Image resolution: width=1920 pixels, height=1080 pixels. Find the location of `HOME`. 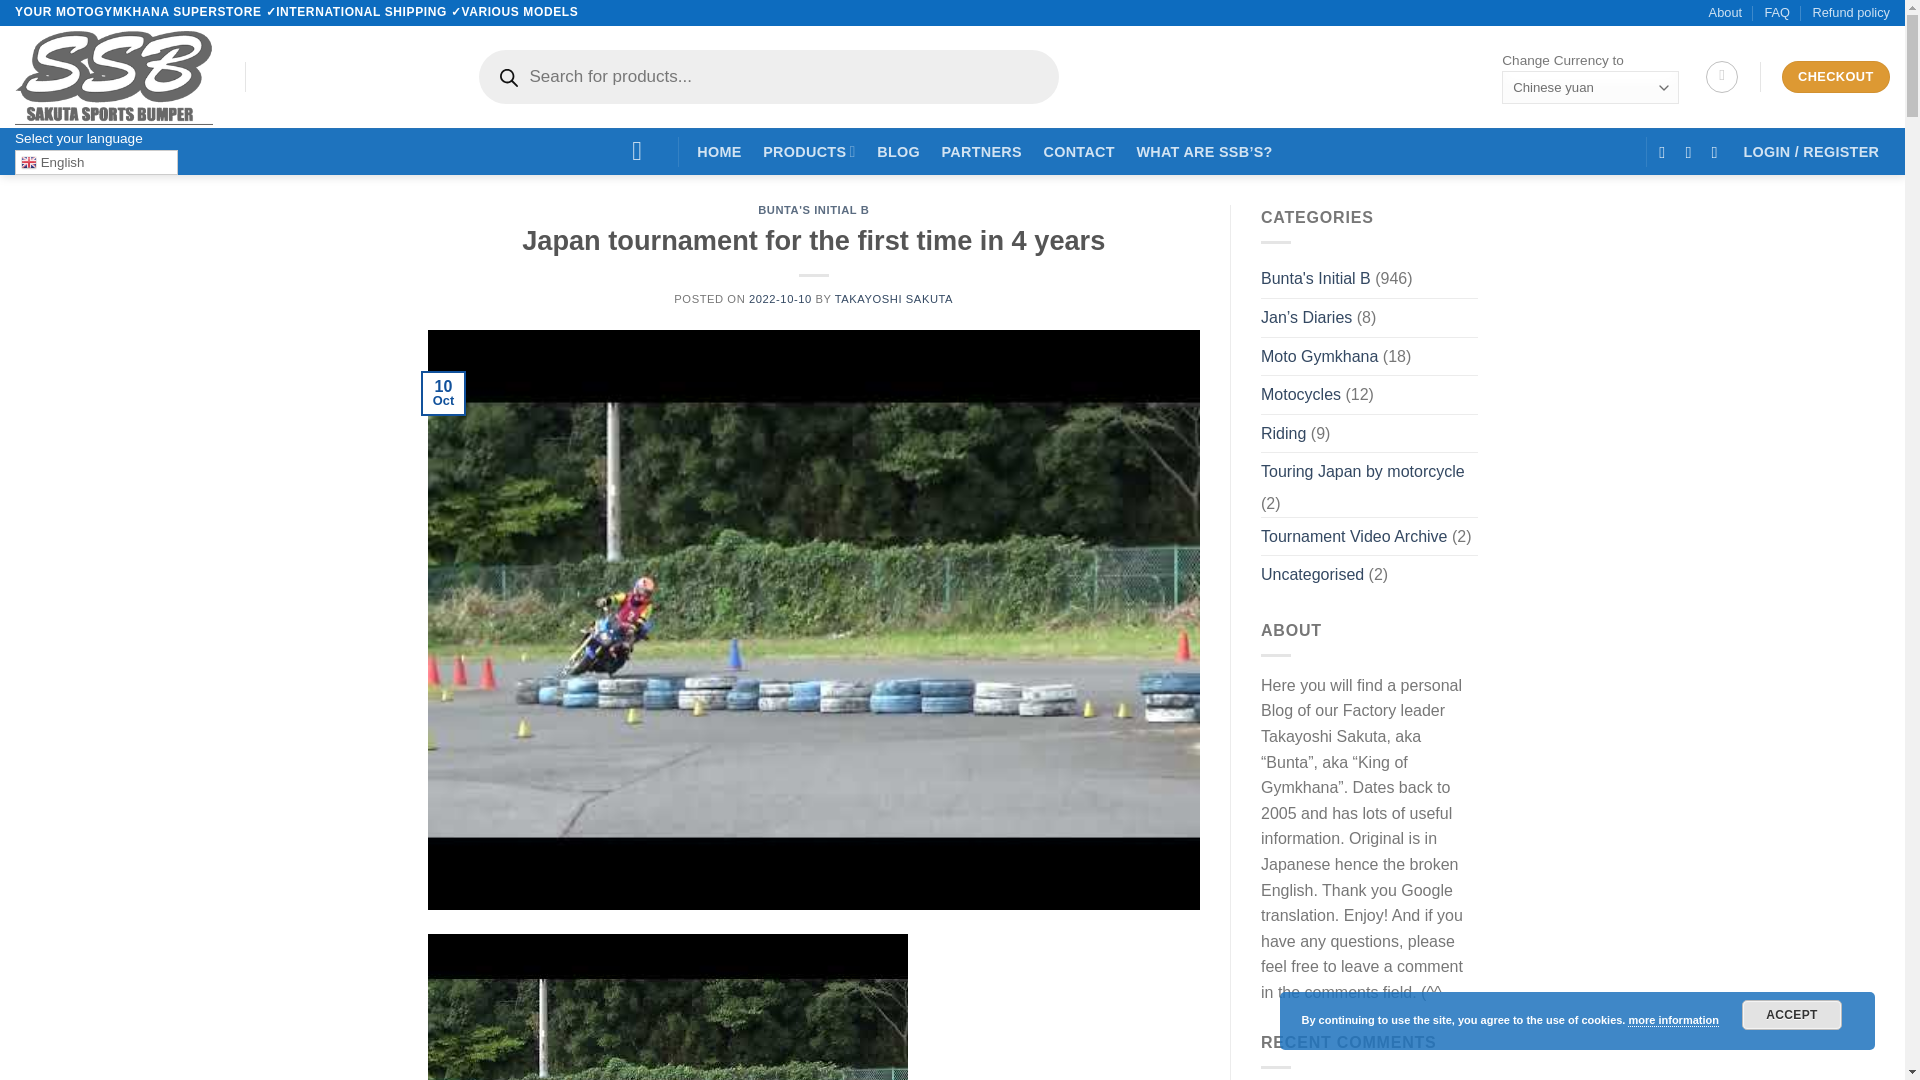

HOME is located at coordinates (718, 151).